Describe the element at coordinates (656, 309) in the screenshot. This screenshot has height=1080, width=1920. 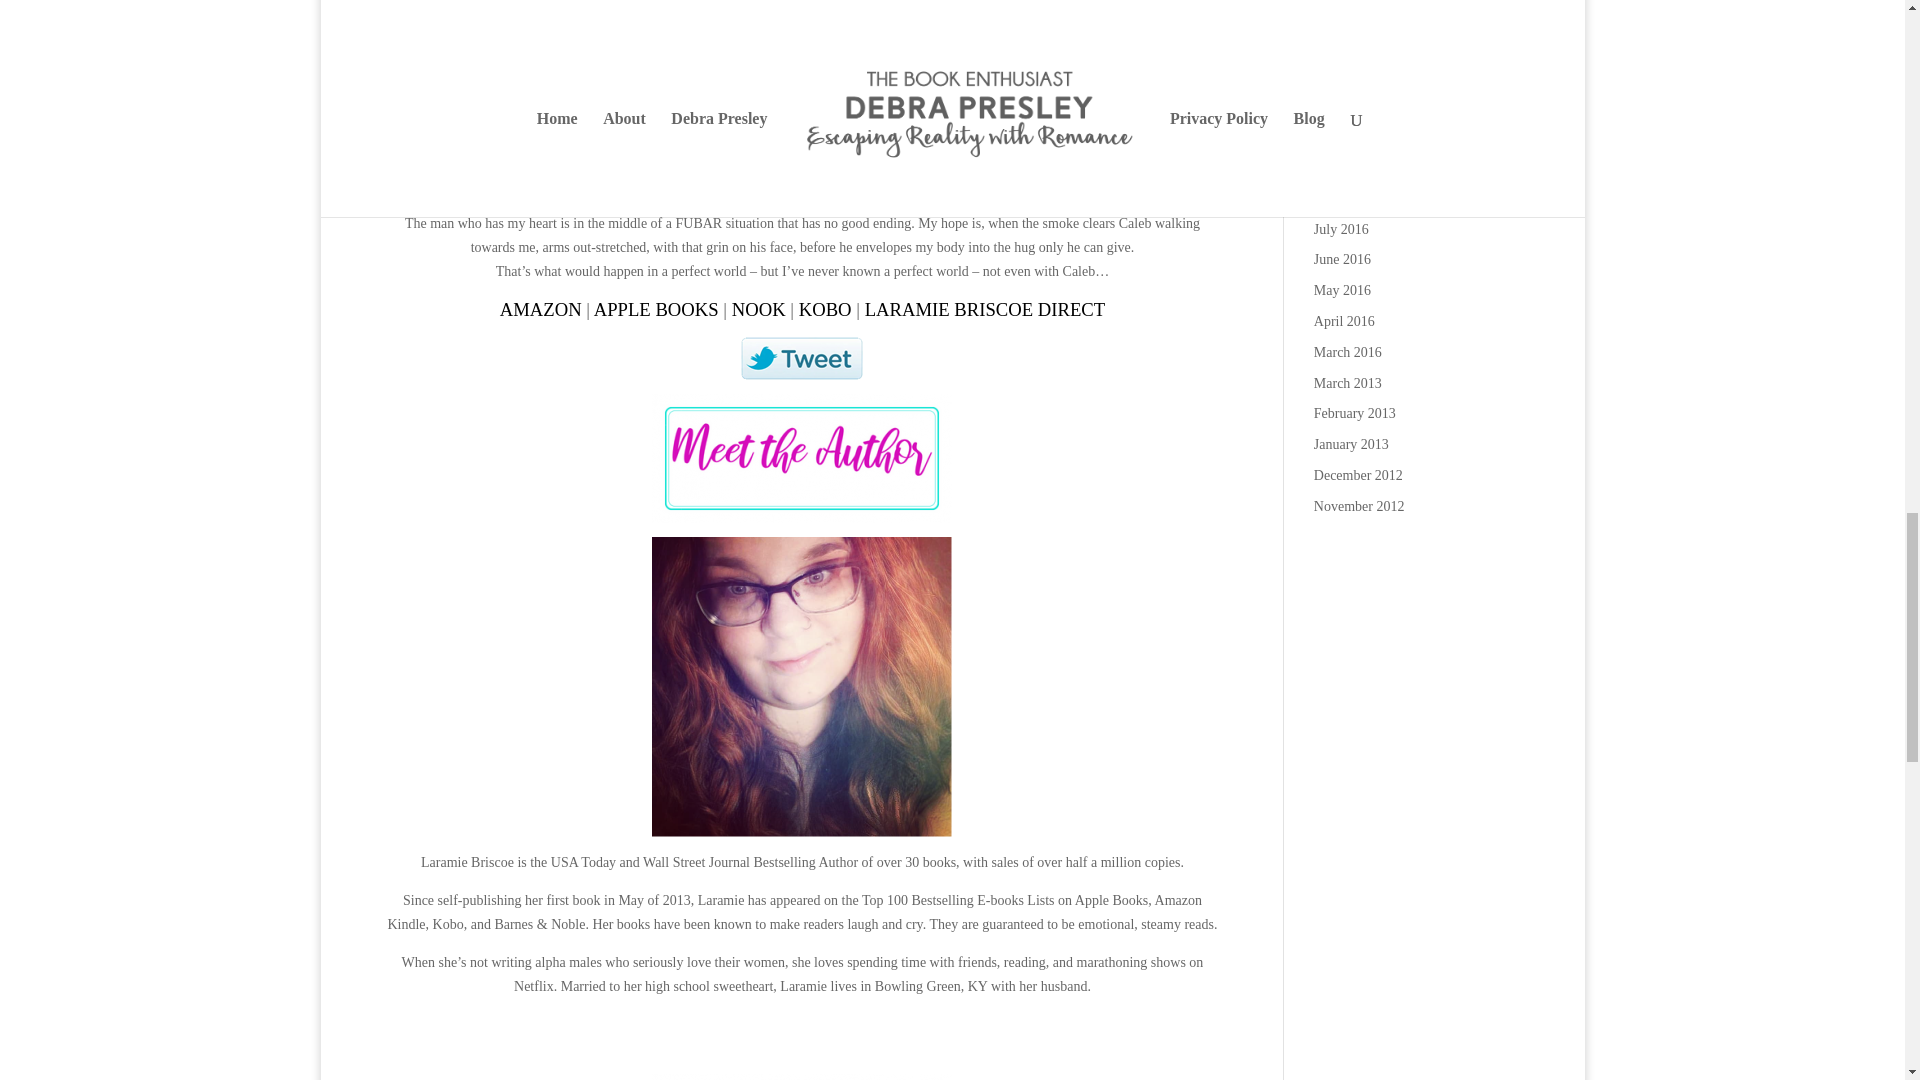
I see `APPLE BOOKS` at that location.